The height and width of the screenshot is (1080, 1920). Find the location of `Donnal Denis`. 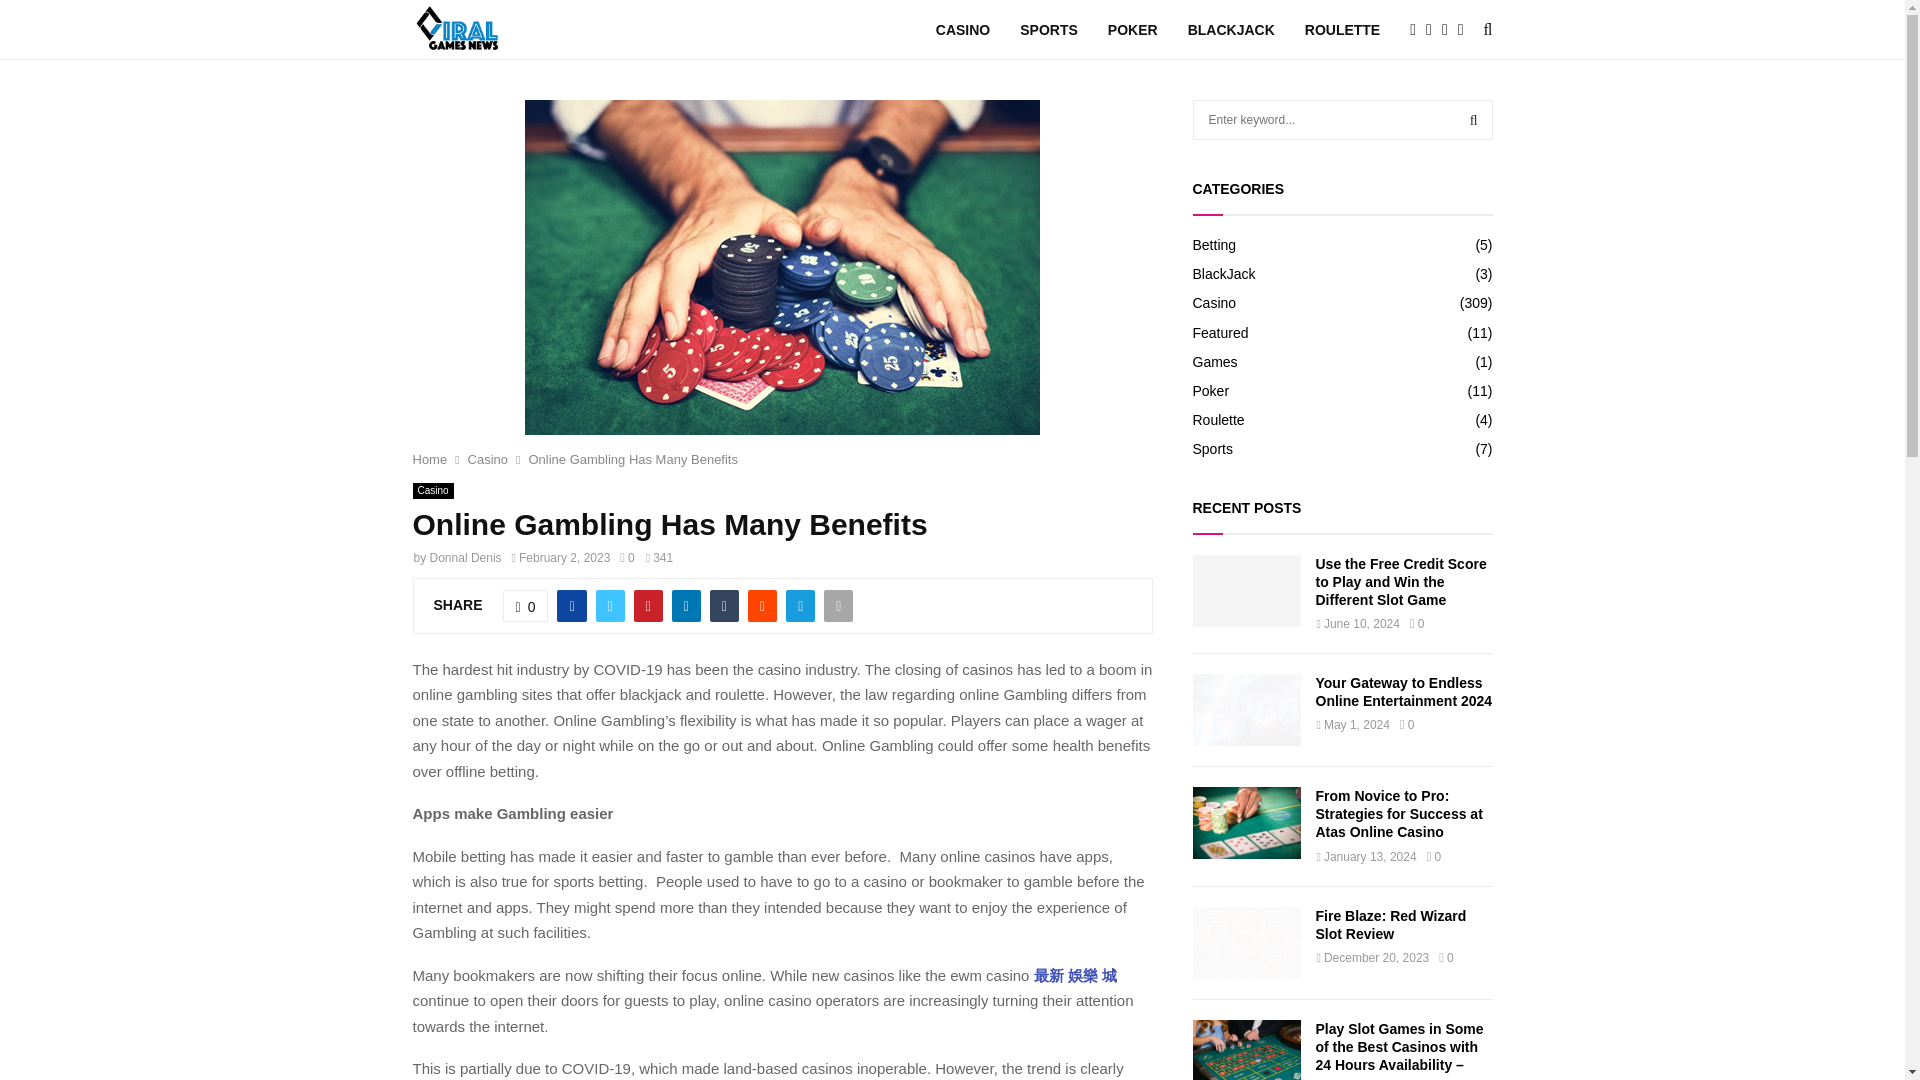

Donnal Denis is located at coordinates (466, 557).